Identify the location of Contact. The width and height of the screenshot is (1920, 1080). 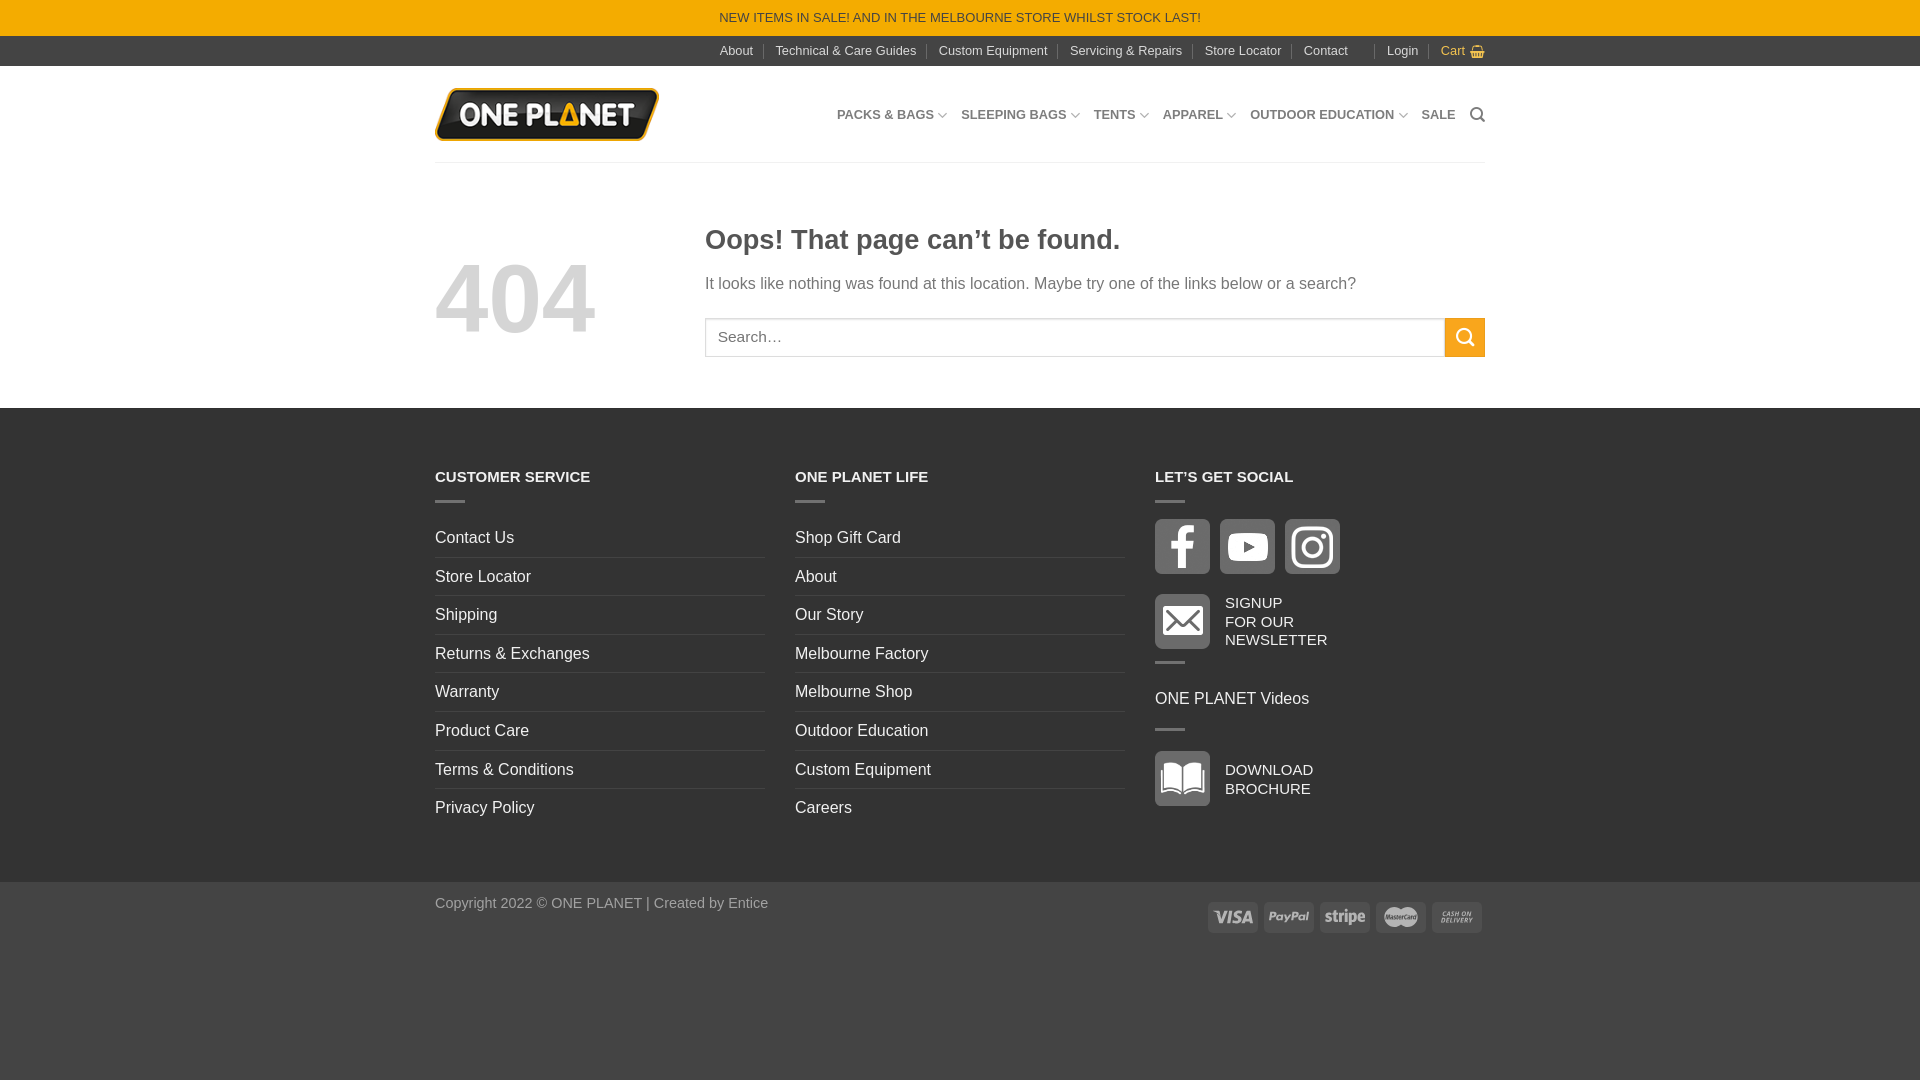
(1326, 51).